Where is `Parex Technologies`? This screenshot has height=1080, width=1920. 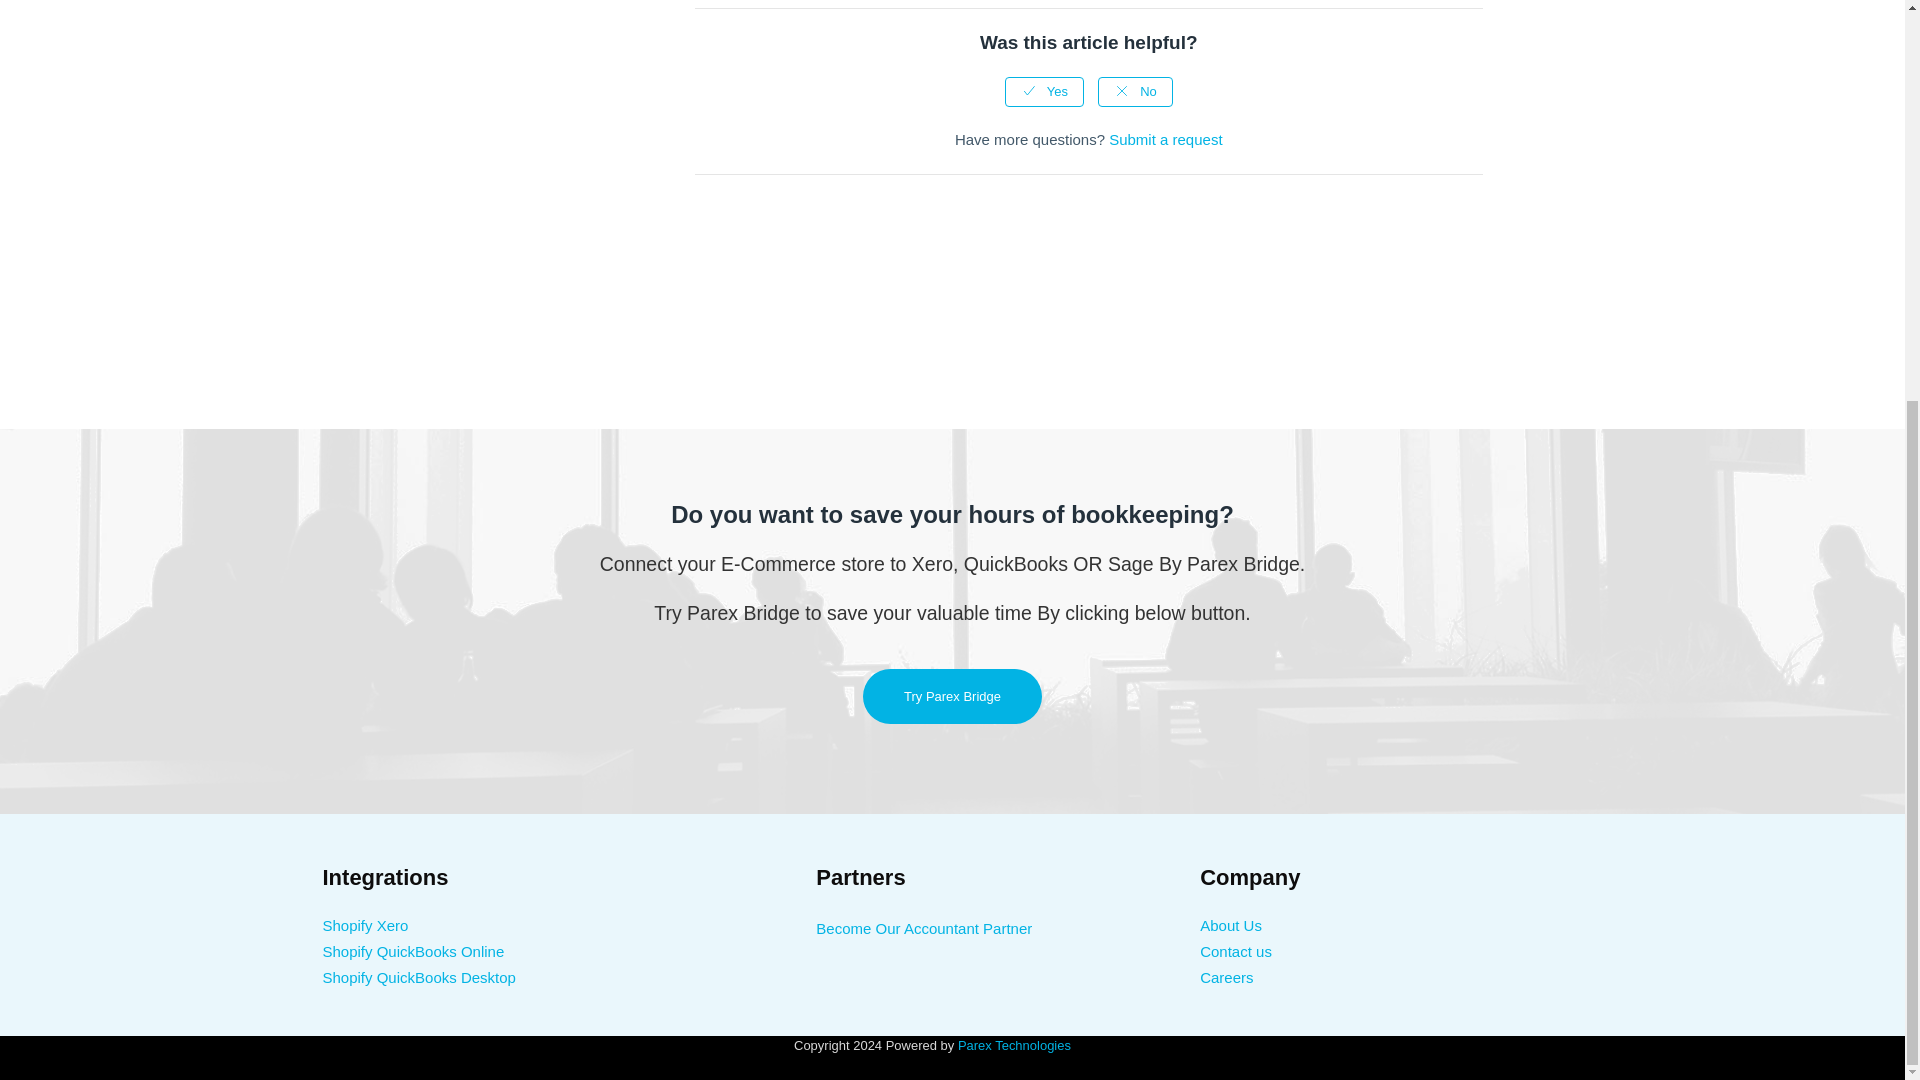
Parex Technologies is located at coordinates (1014, 1045).